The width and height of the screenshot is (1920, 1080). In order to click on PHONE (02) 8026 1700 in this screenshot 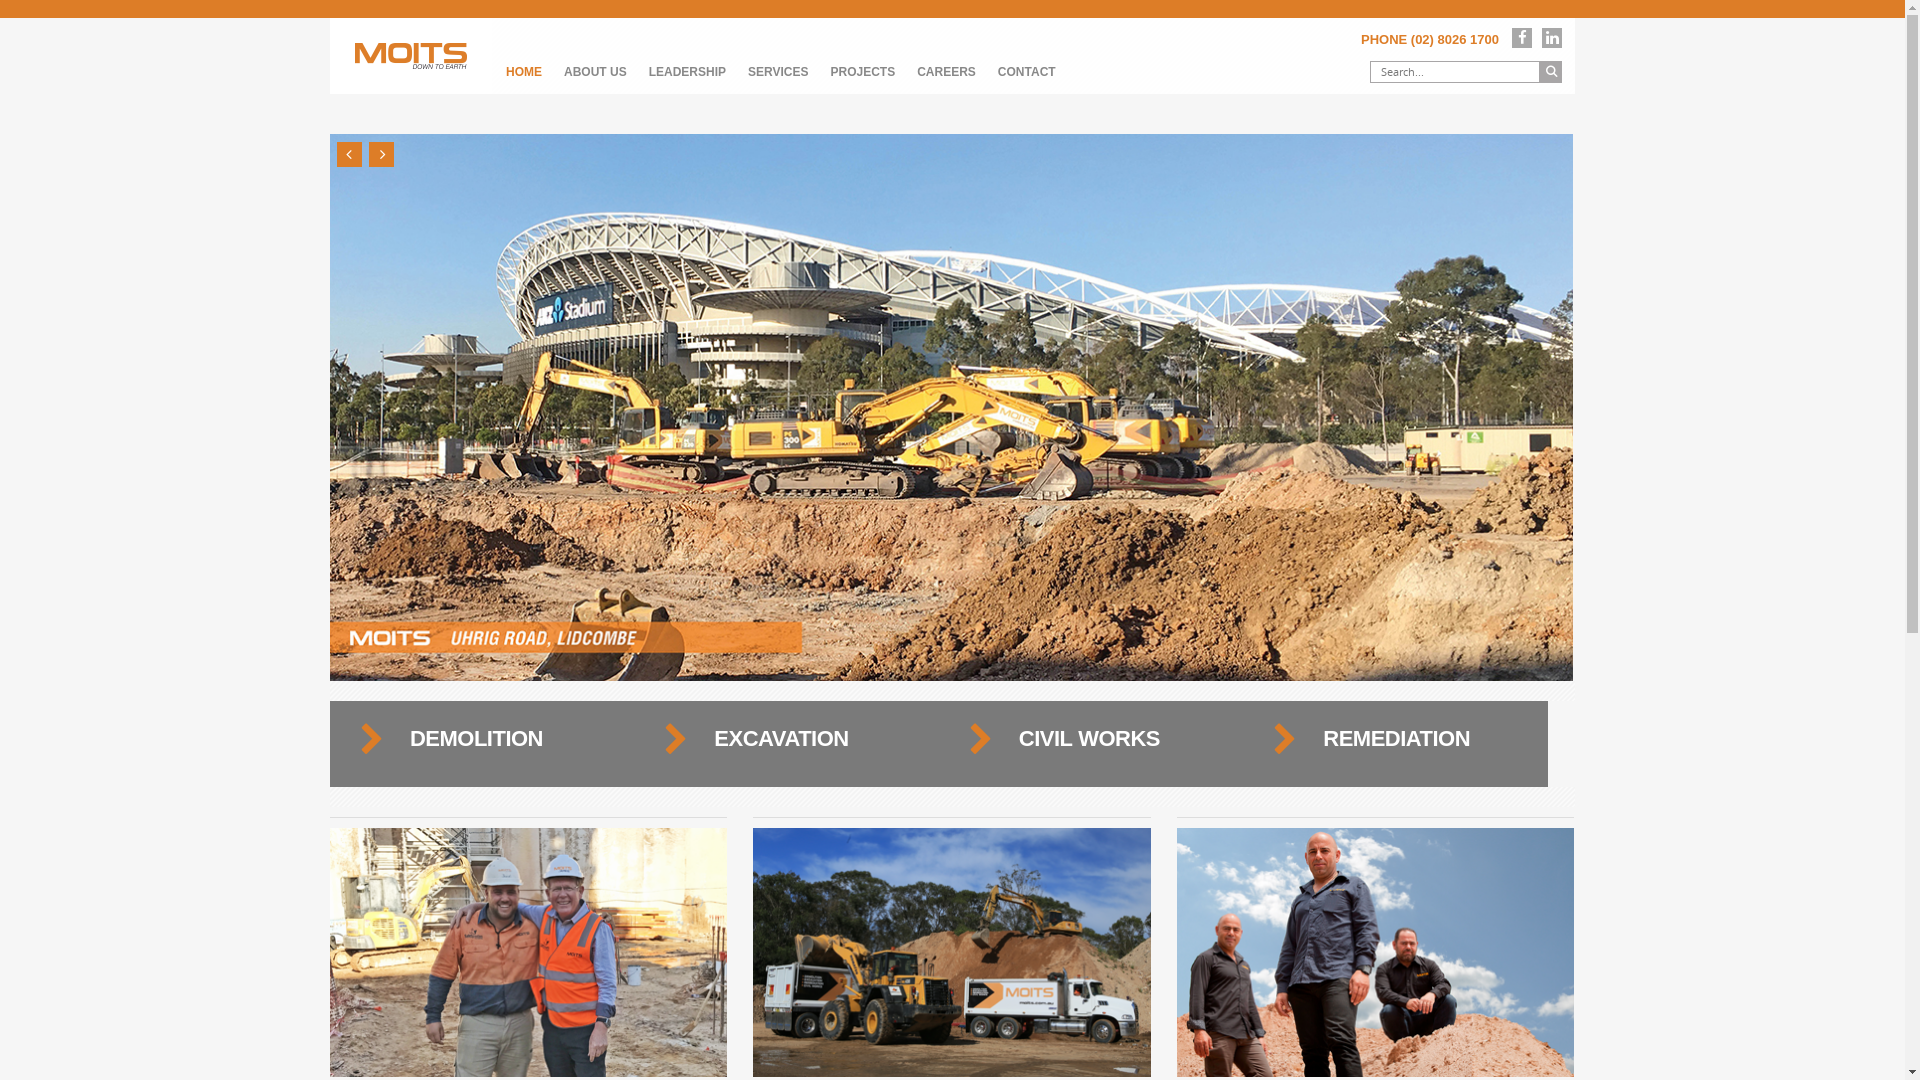, I will do `click(1430, 40)`.